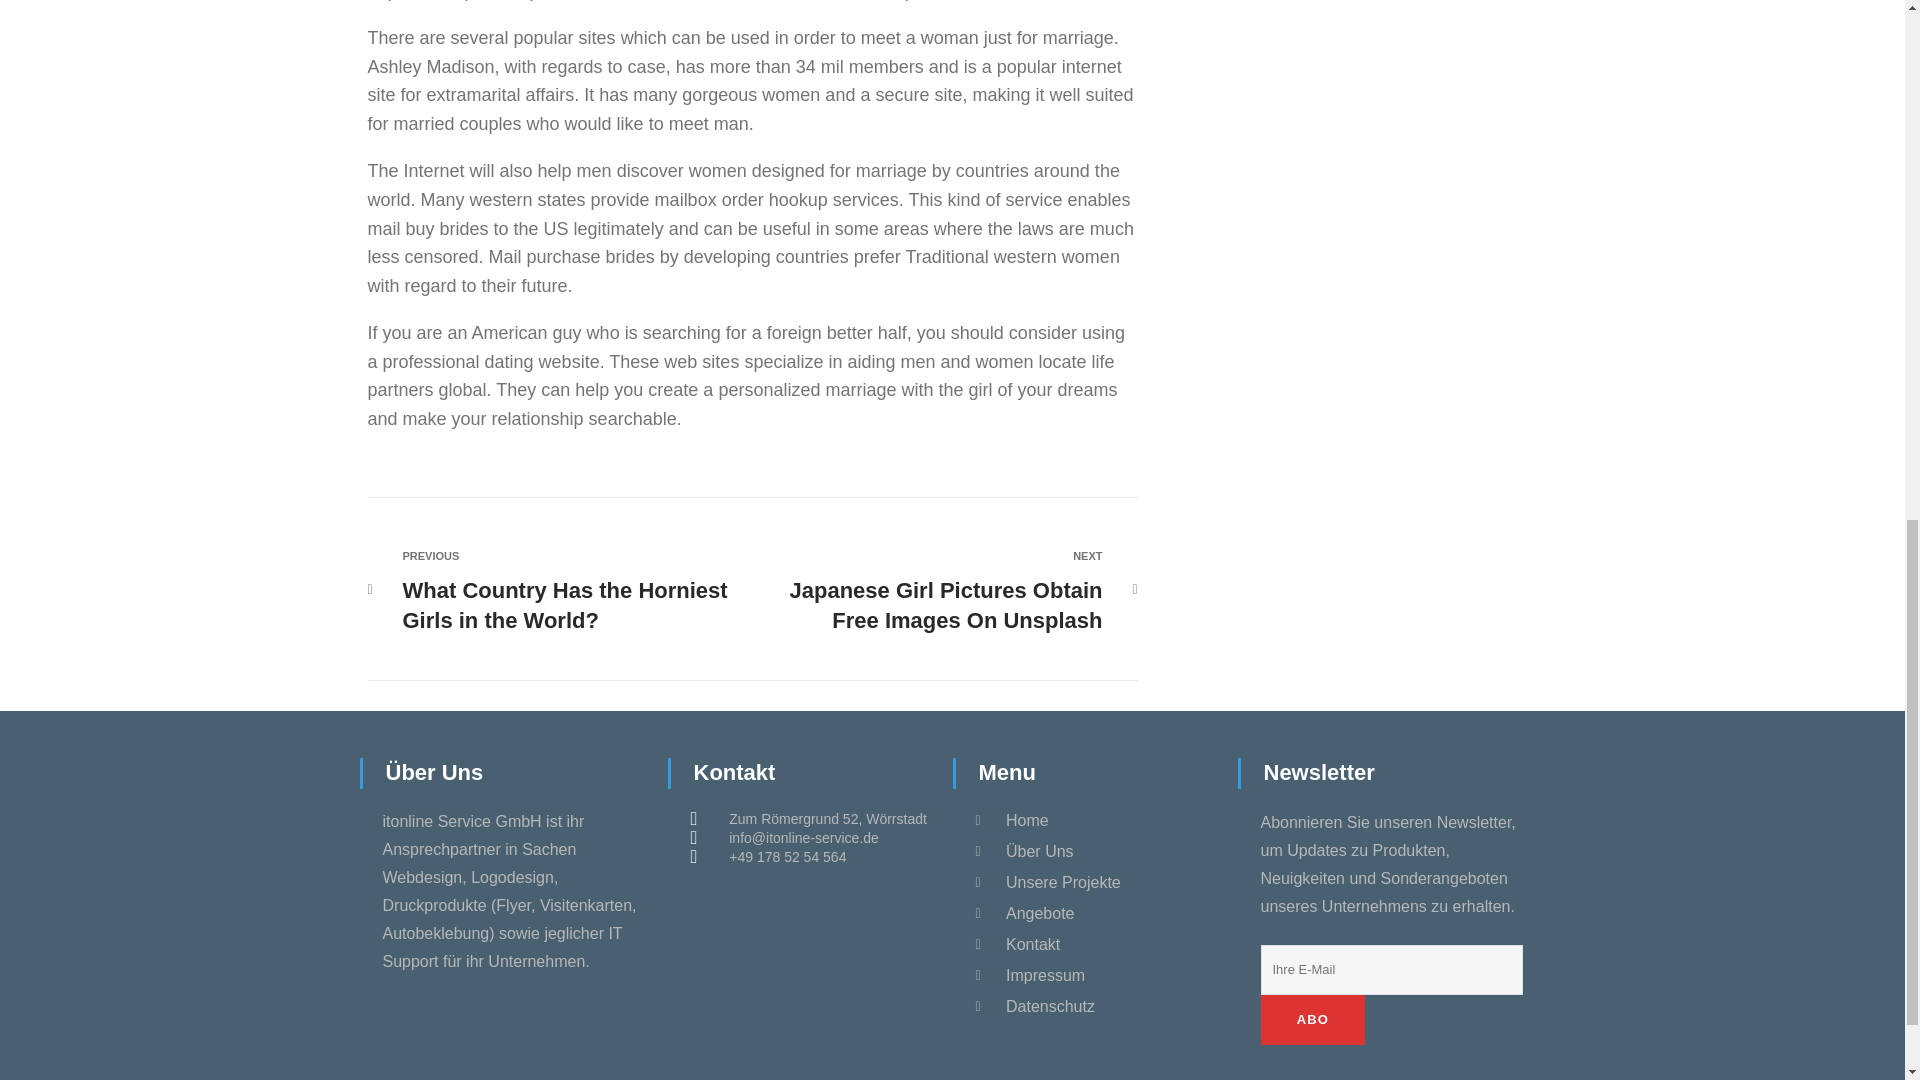 The width and height of the screenshot is (1920, 1080). I want to click on Kontakt, so click(1095, 944).